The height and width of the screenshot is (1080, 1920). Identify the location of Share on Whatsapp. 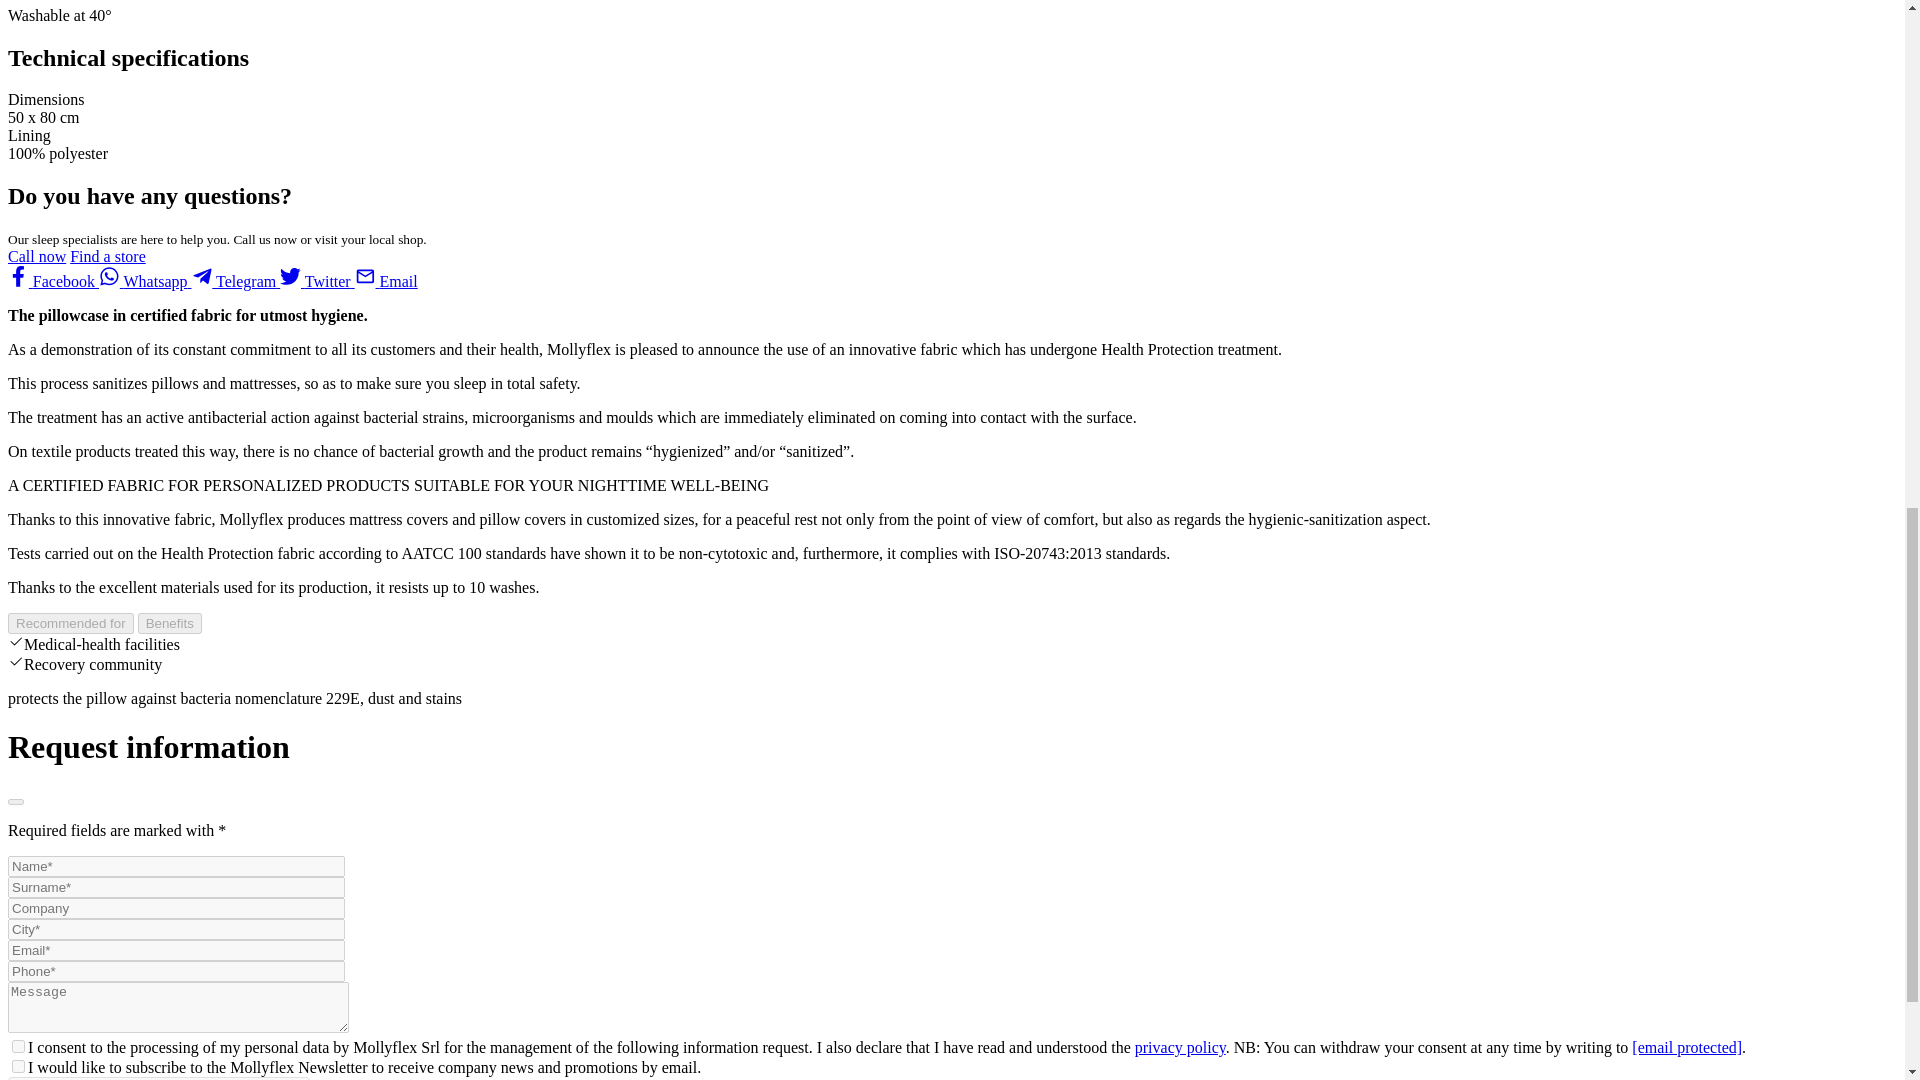
(146, 282).